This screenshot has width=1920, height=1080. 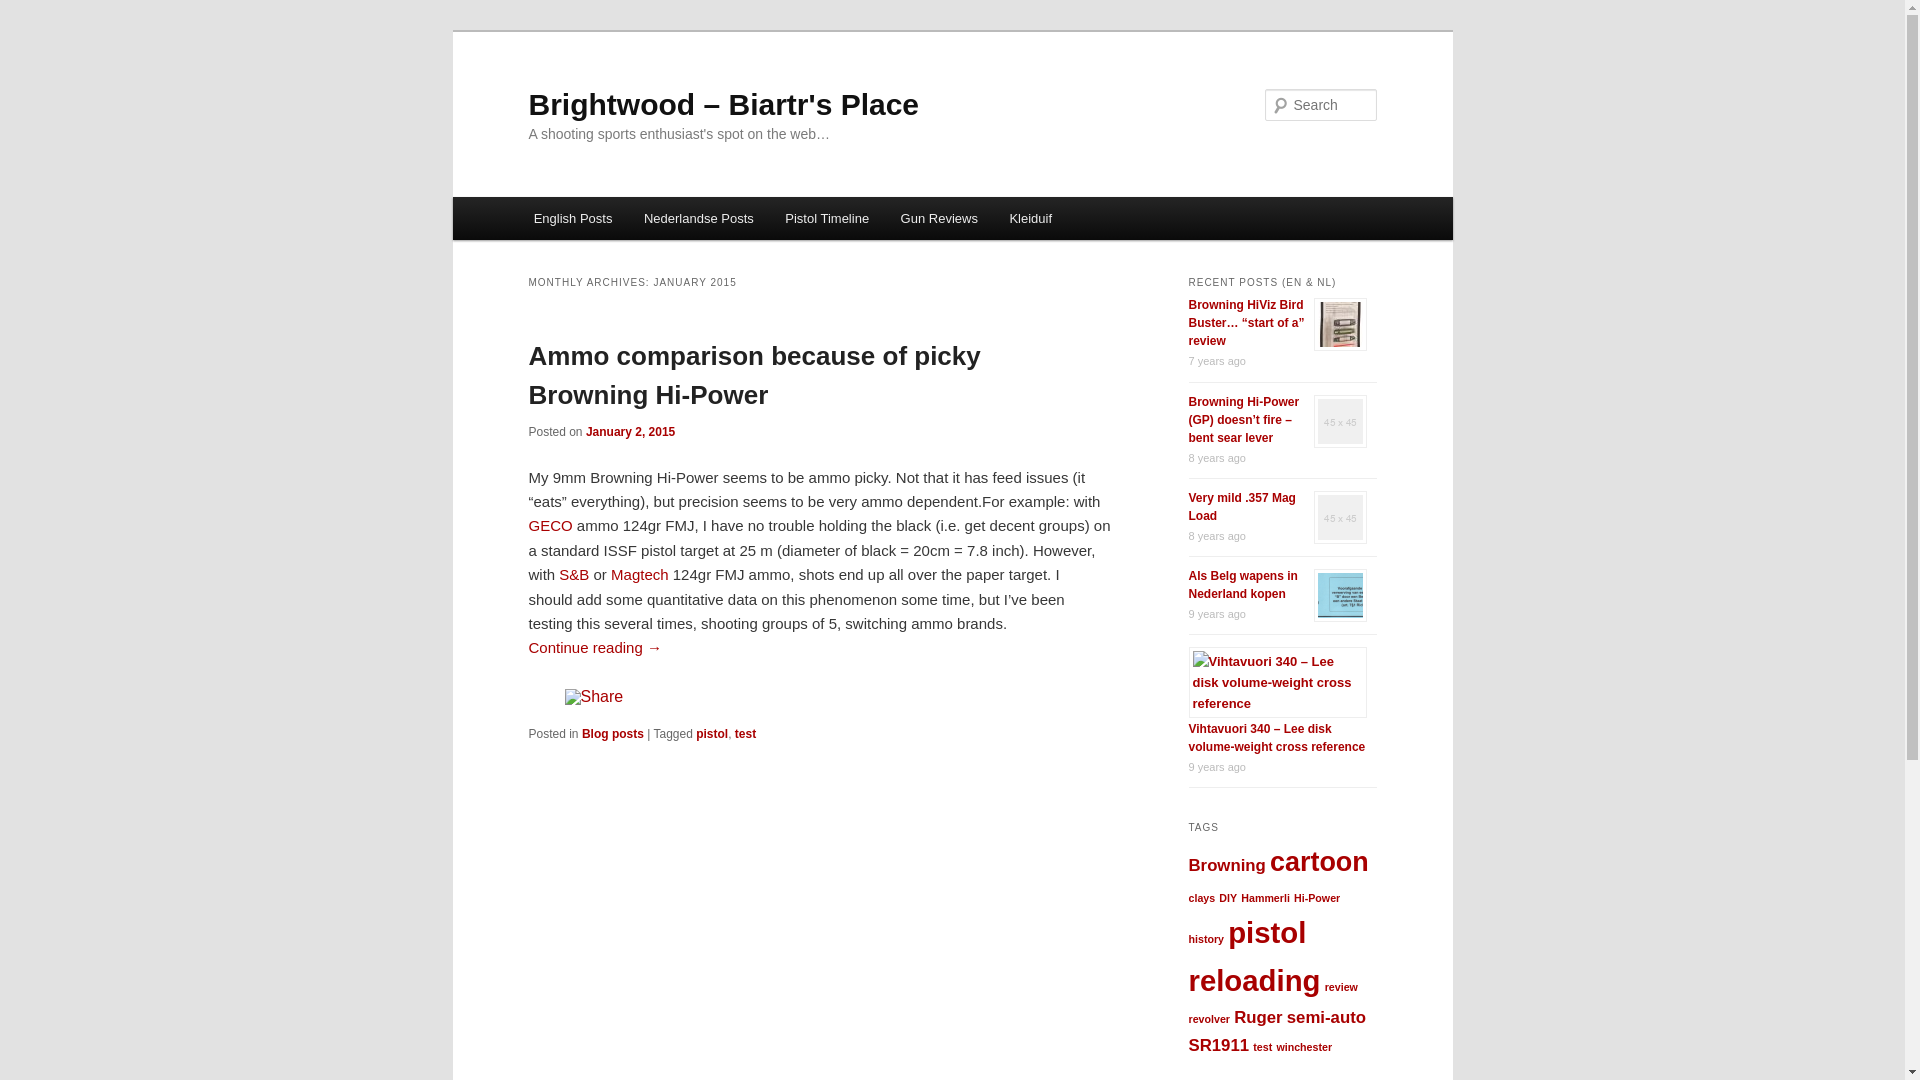 What do you see at coordinates (550, 526) in the screenshot?
I see `GECO` at bounding box center [550, 526].